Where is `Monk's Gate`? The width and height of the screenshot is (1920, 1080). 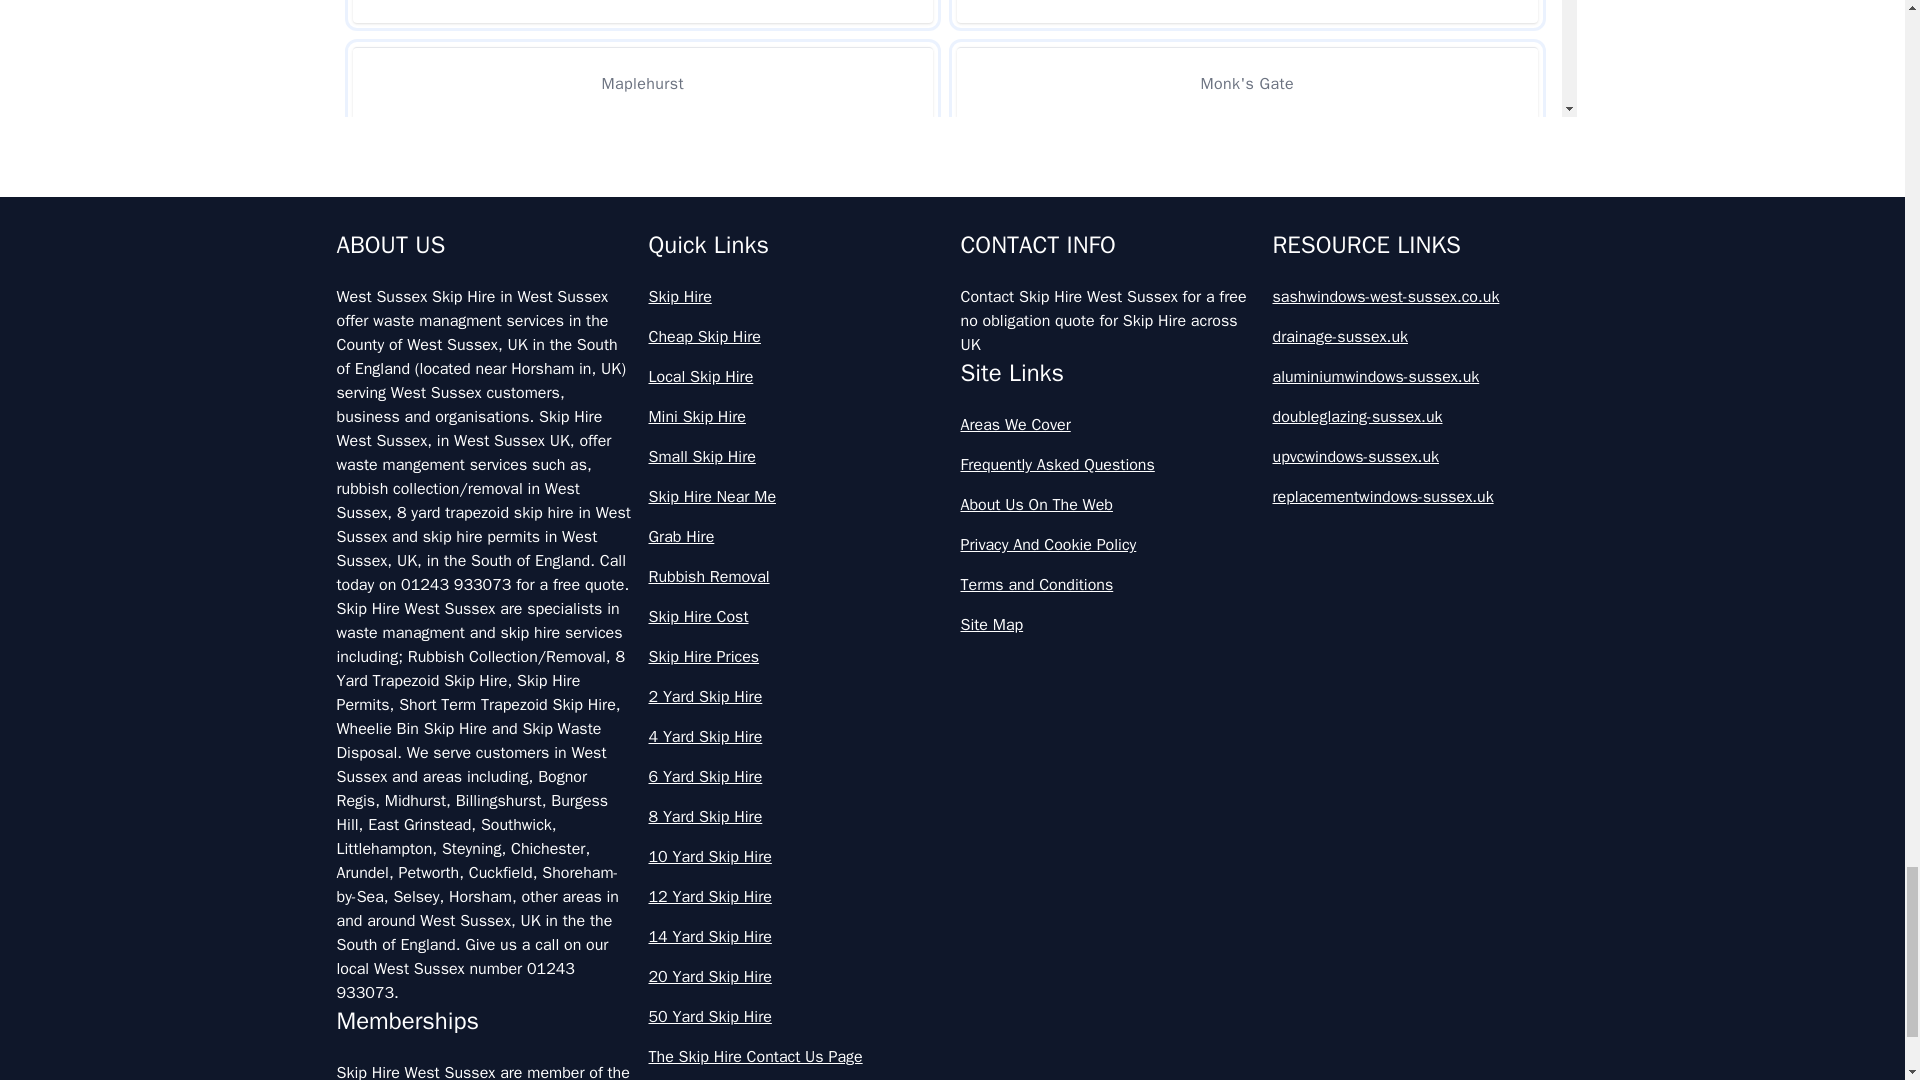 Monk's Gate is located at coordinates (1246, 83).